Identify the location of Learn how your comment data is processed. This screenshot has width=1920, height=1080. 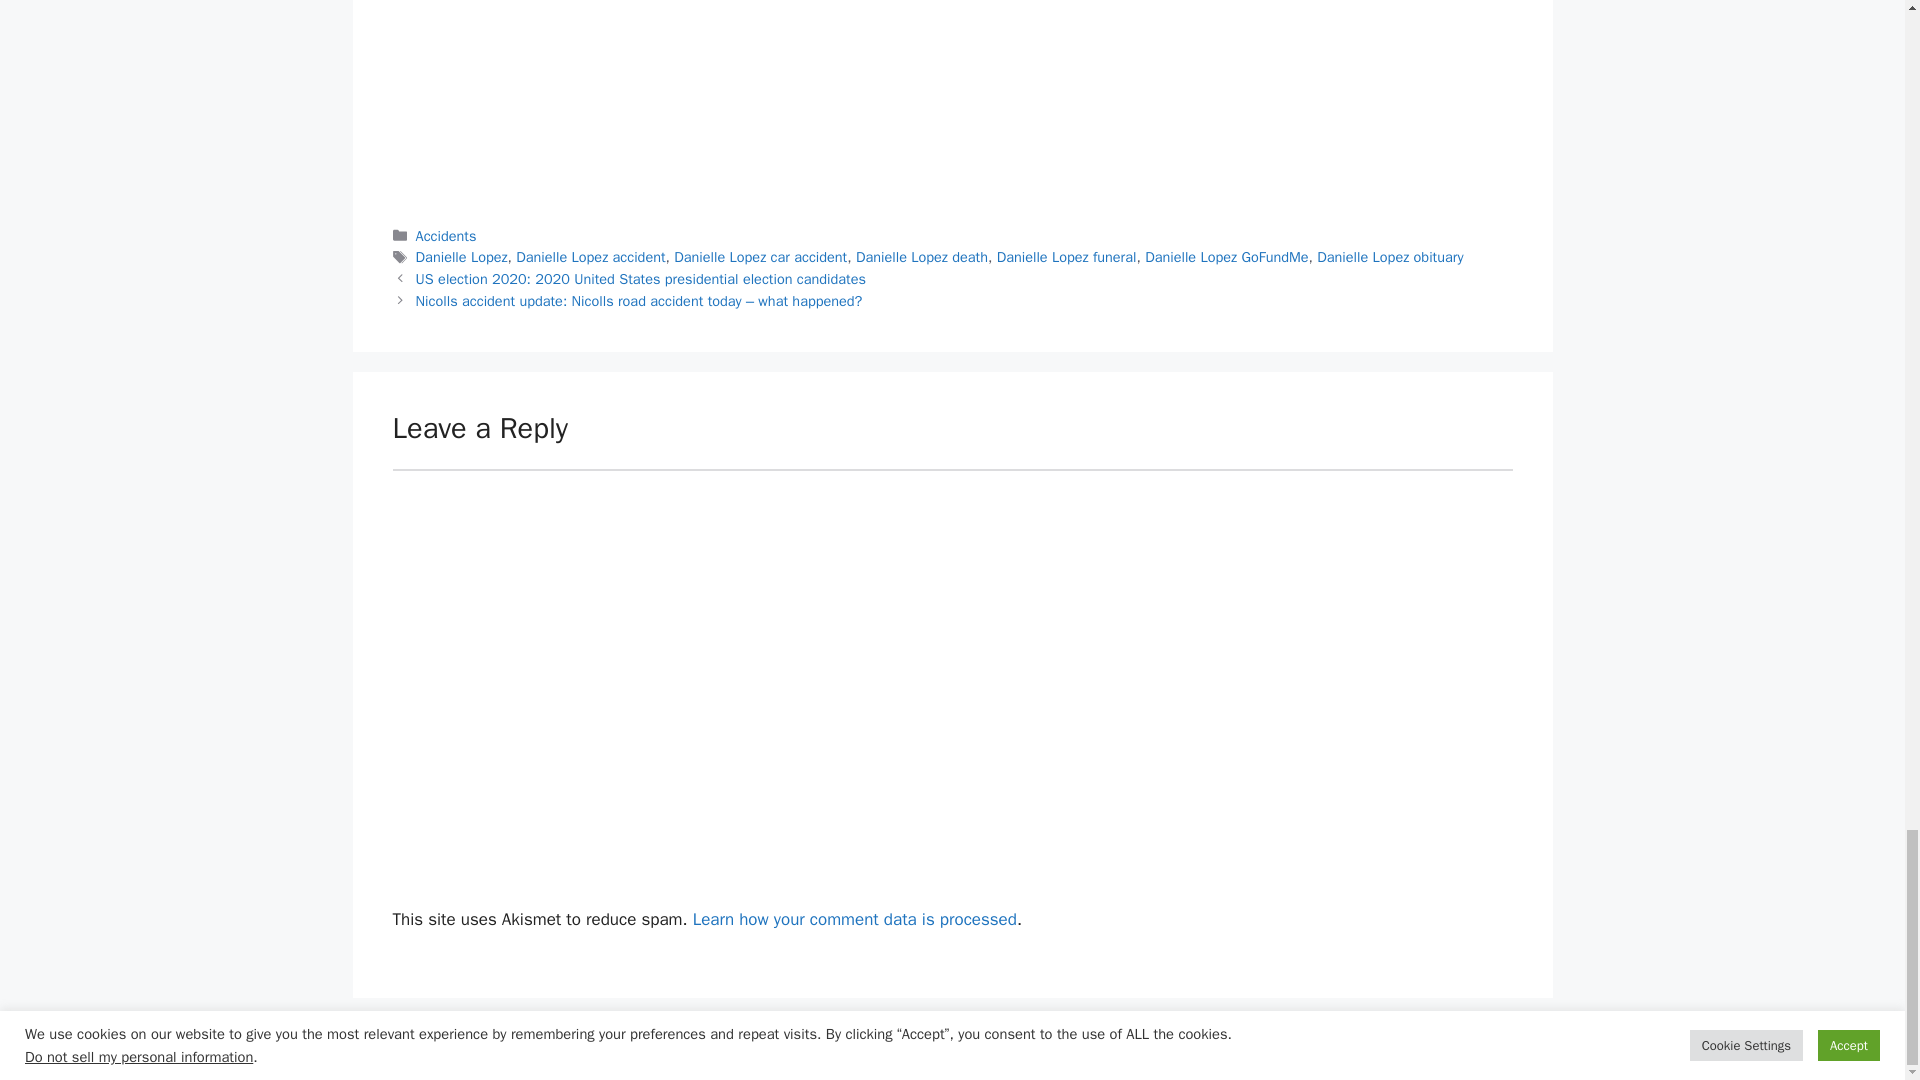
(855, 918).